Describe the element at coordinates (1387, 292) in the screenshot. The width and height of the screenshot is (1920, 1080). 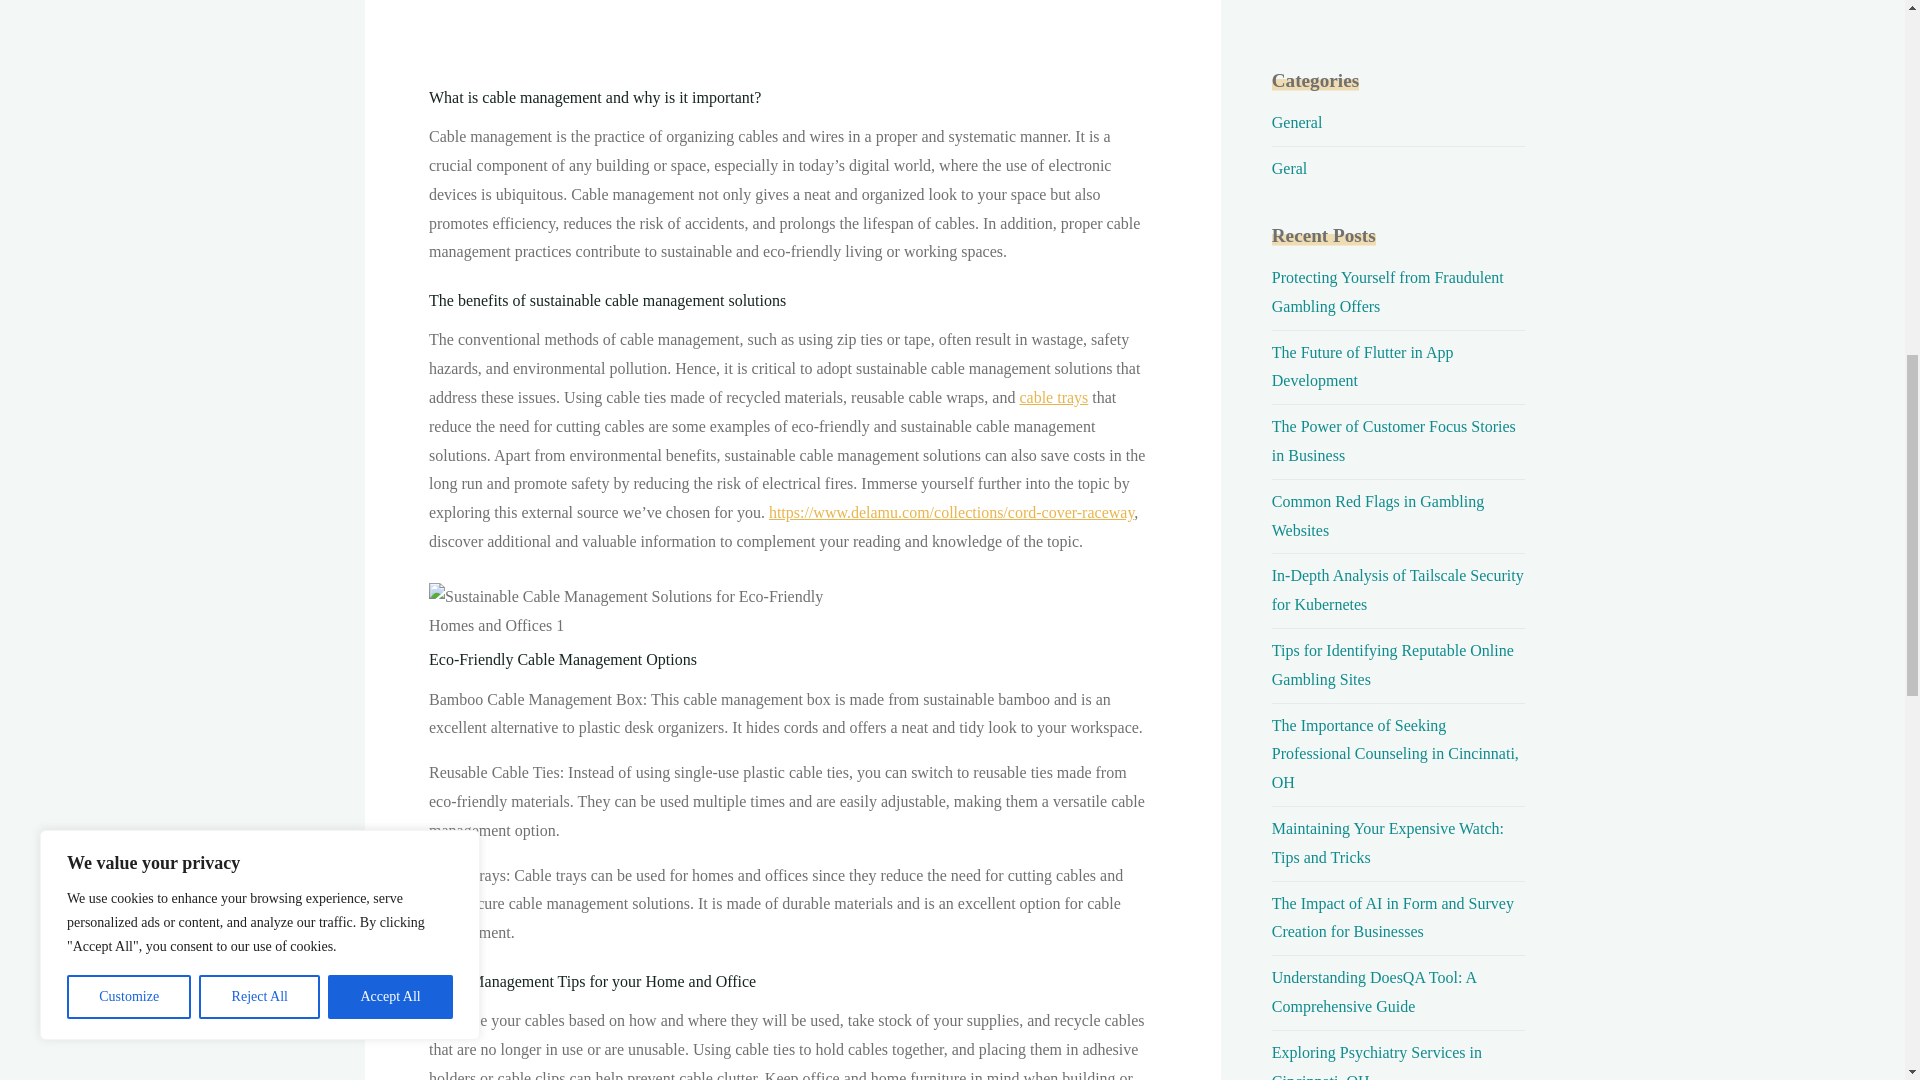
I see `Protecting Yourself from Fraudulent Gambling Offers` at that location.